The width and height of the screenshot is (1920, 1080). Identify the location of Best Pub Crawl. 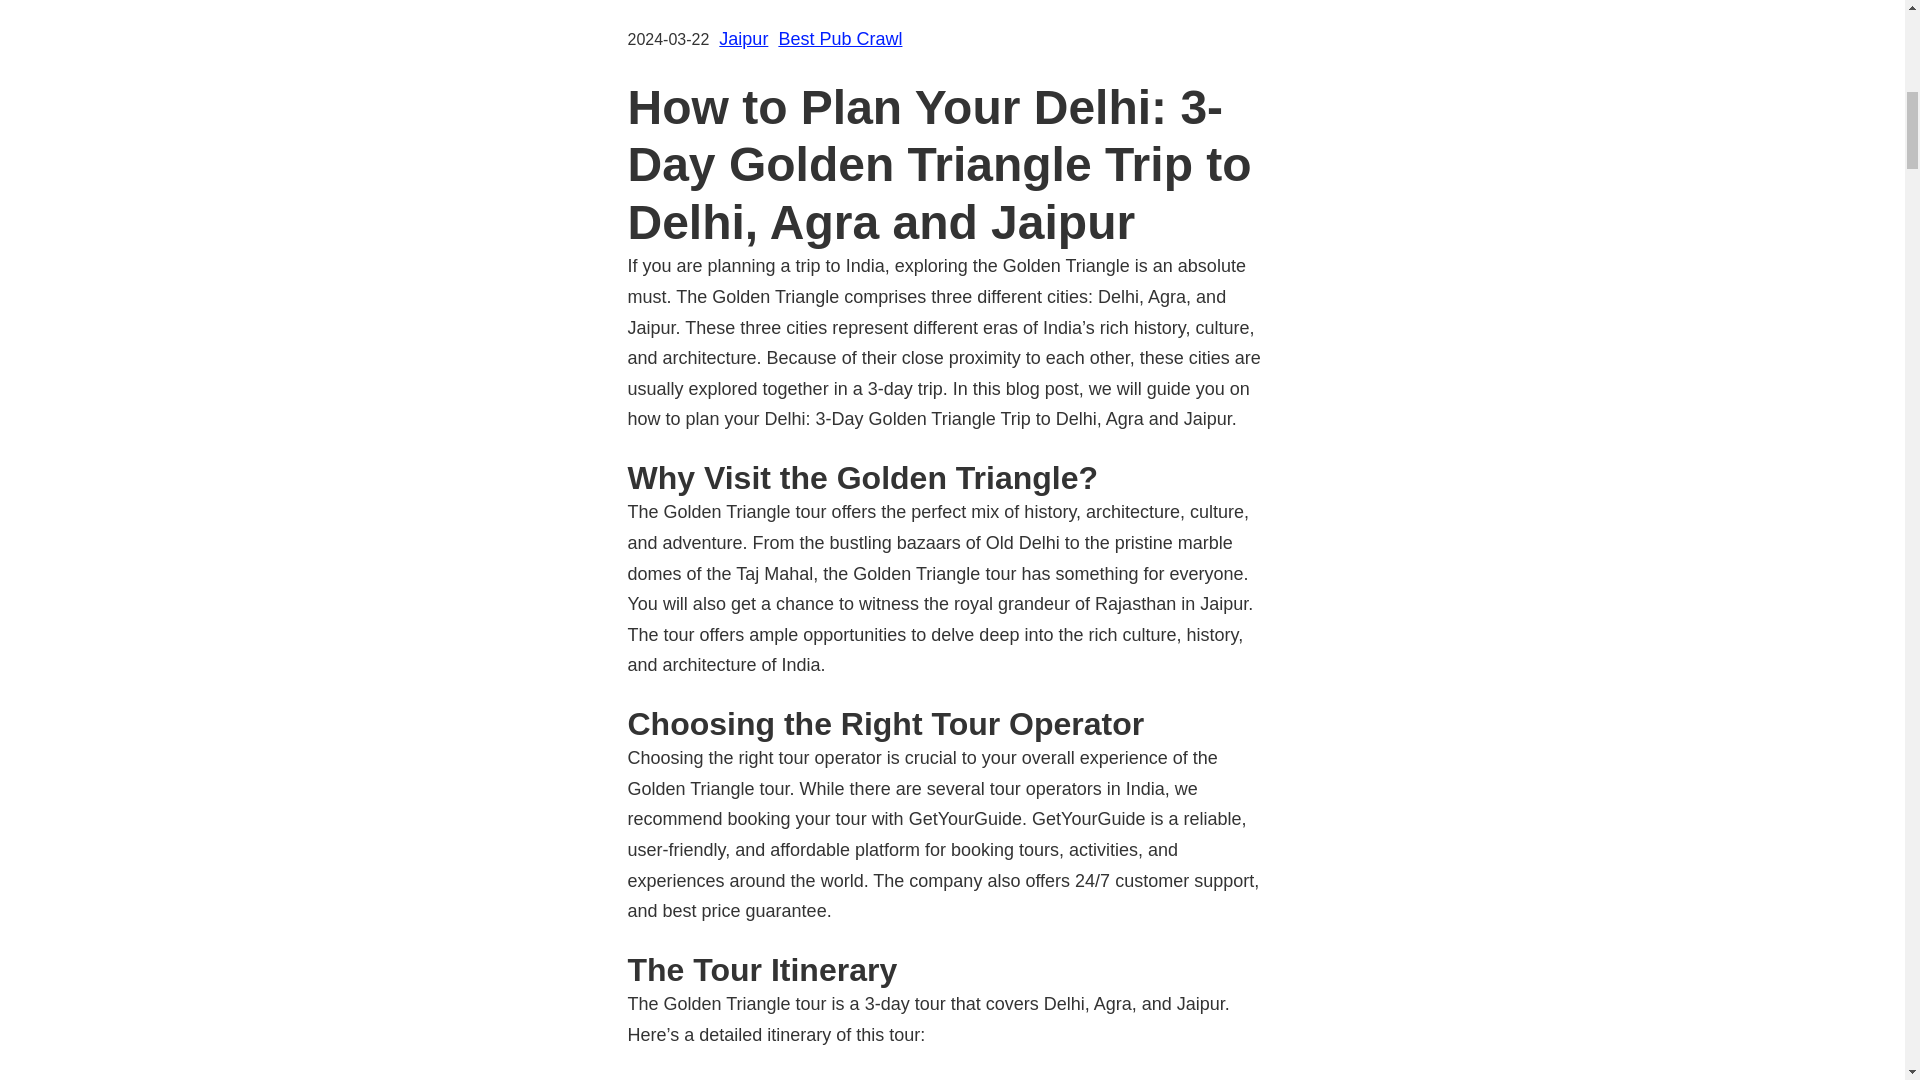
(840, 38).